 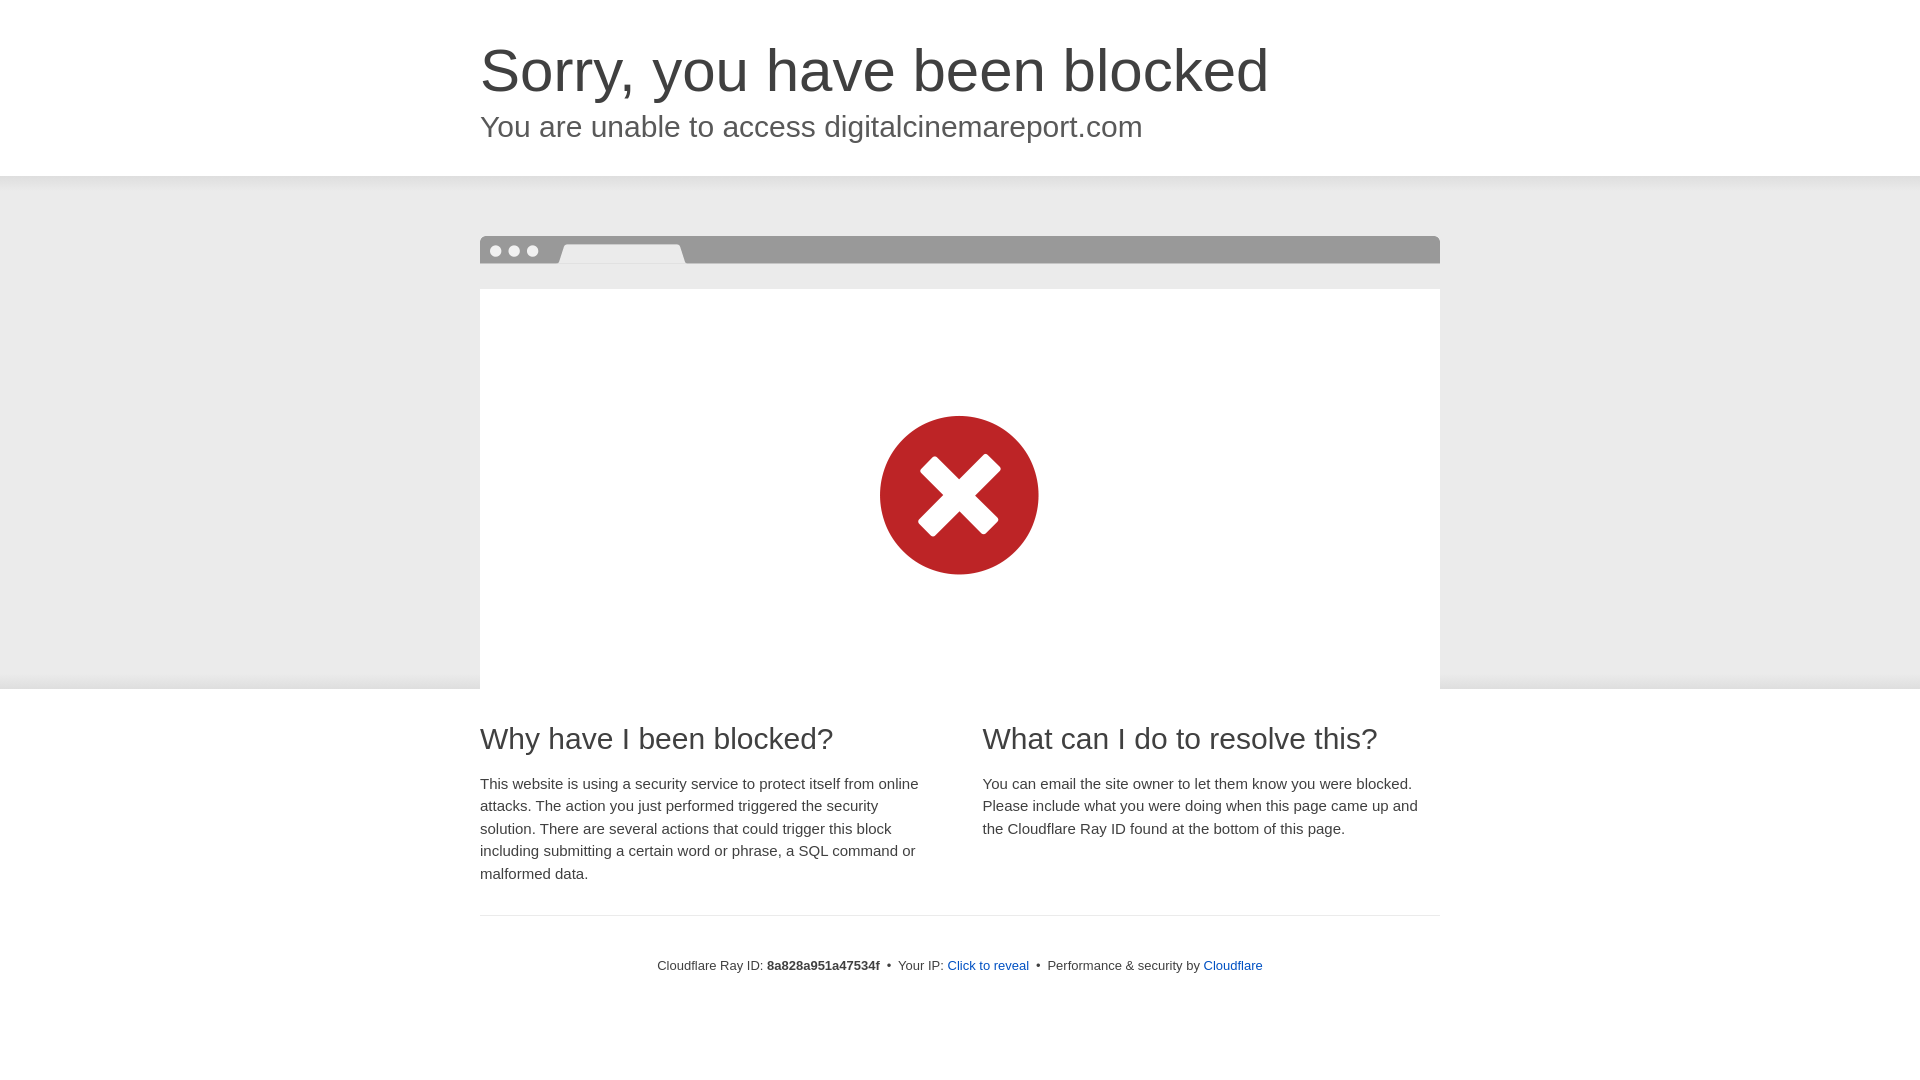 What do you see at coordinates (988, 966) in the screenshot?
I see `Click to reveal` at bounding box center [988, 966].